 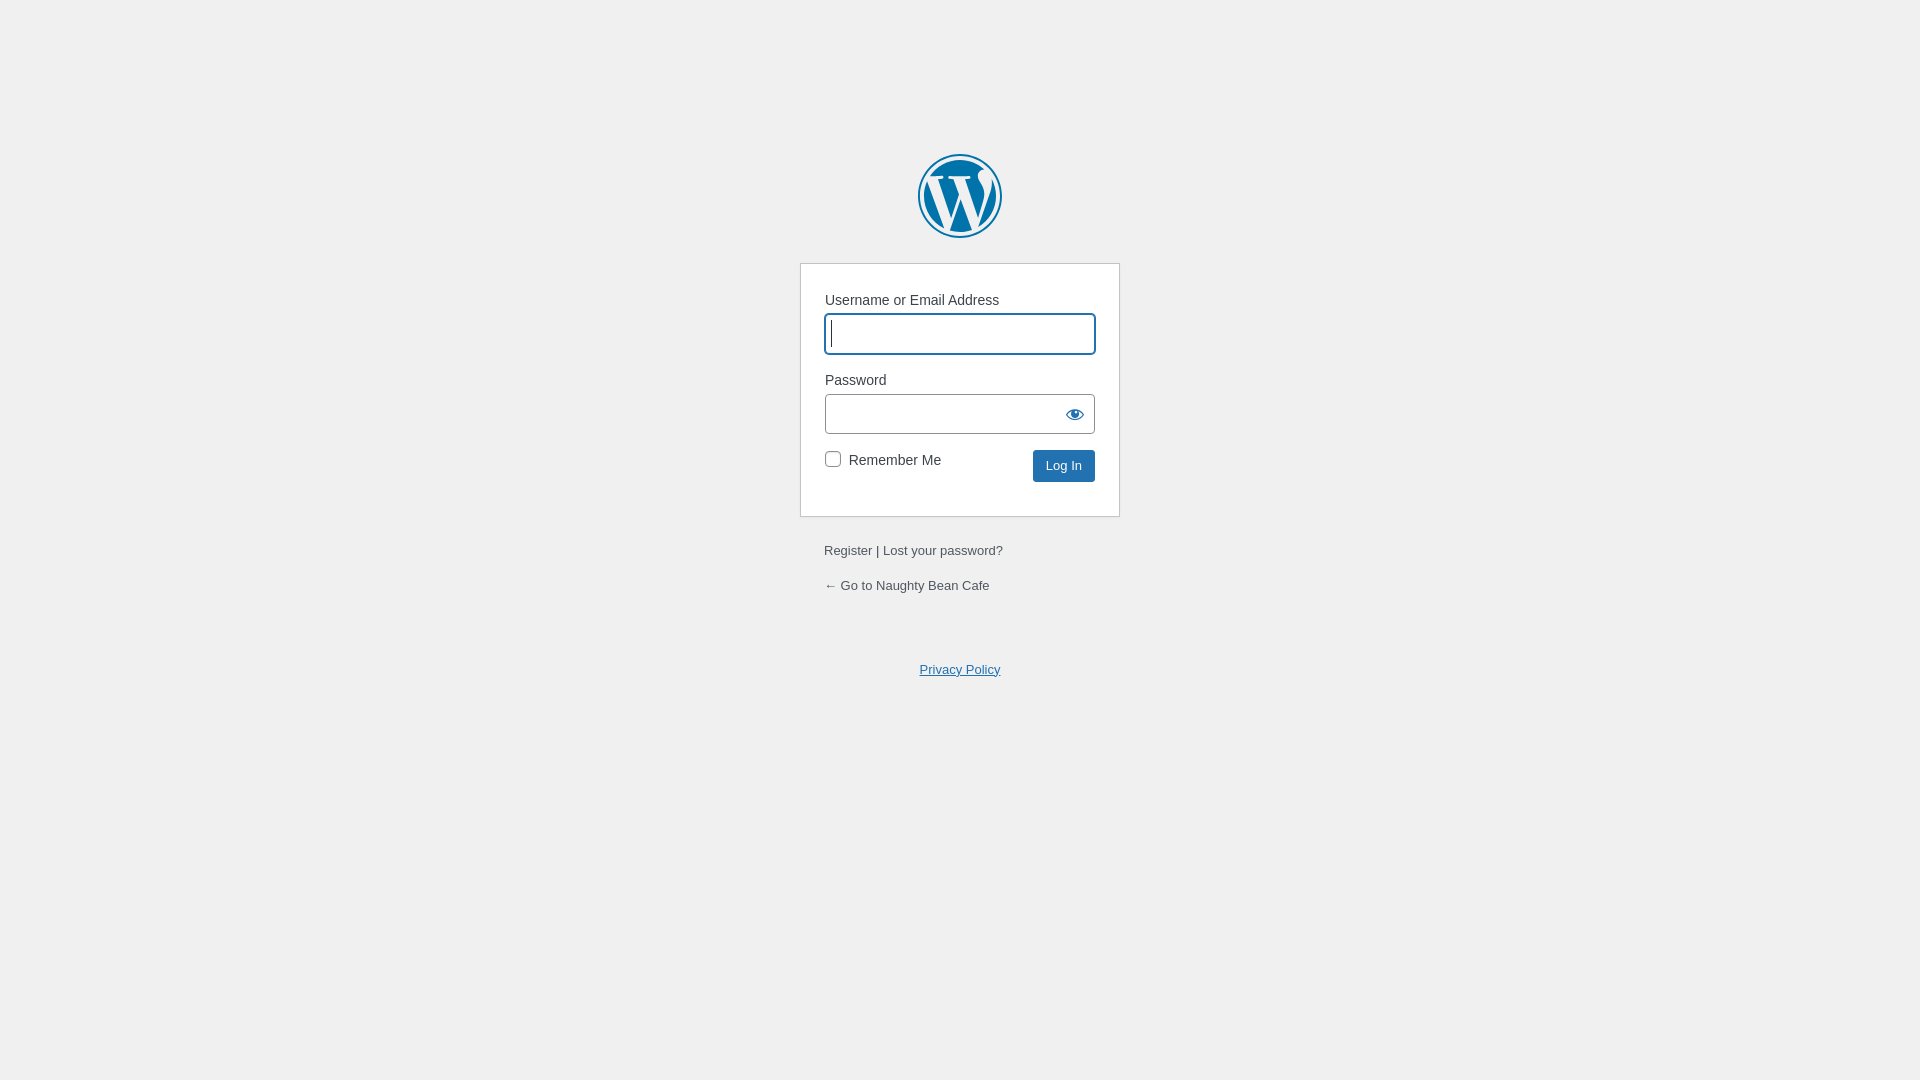 I want to click on Register, so click(x=848, y=550).